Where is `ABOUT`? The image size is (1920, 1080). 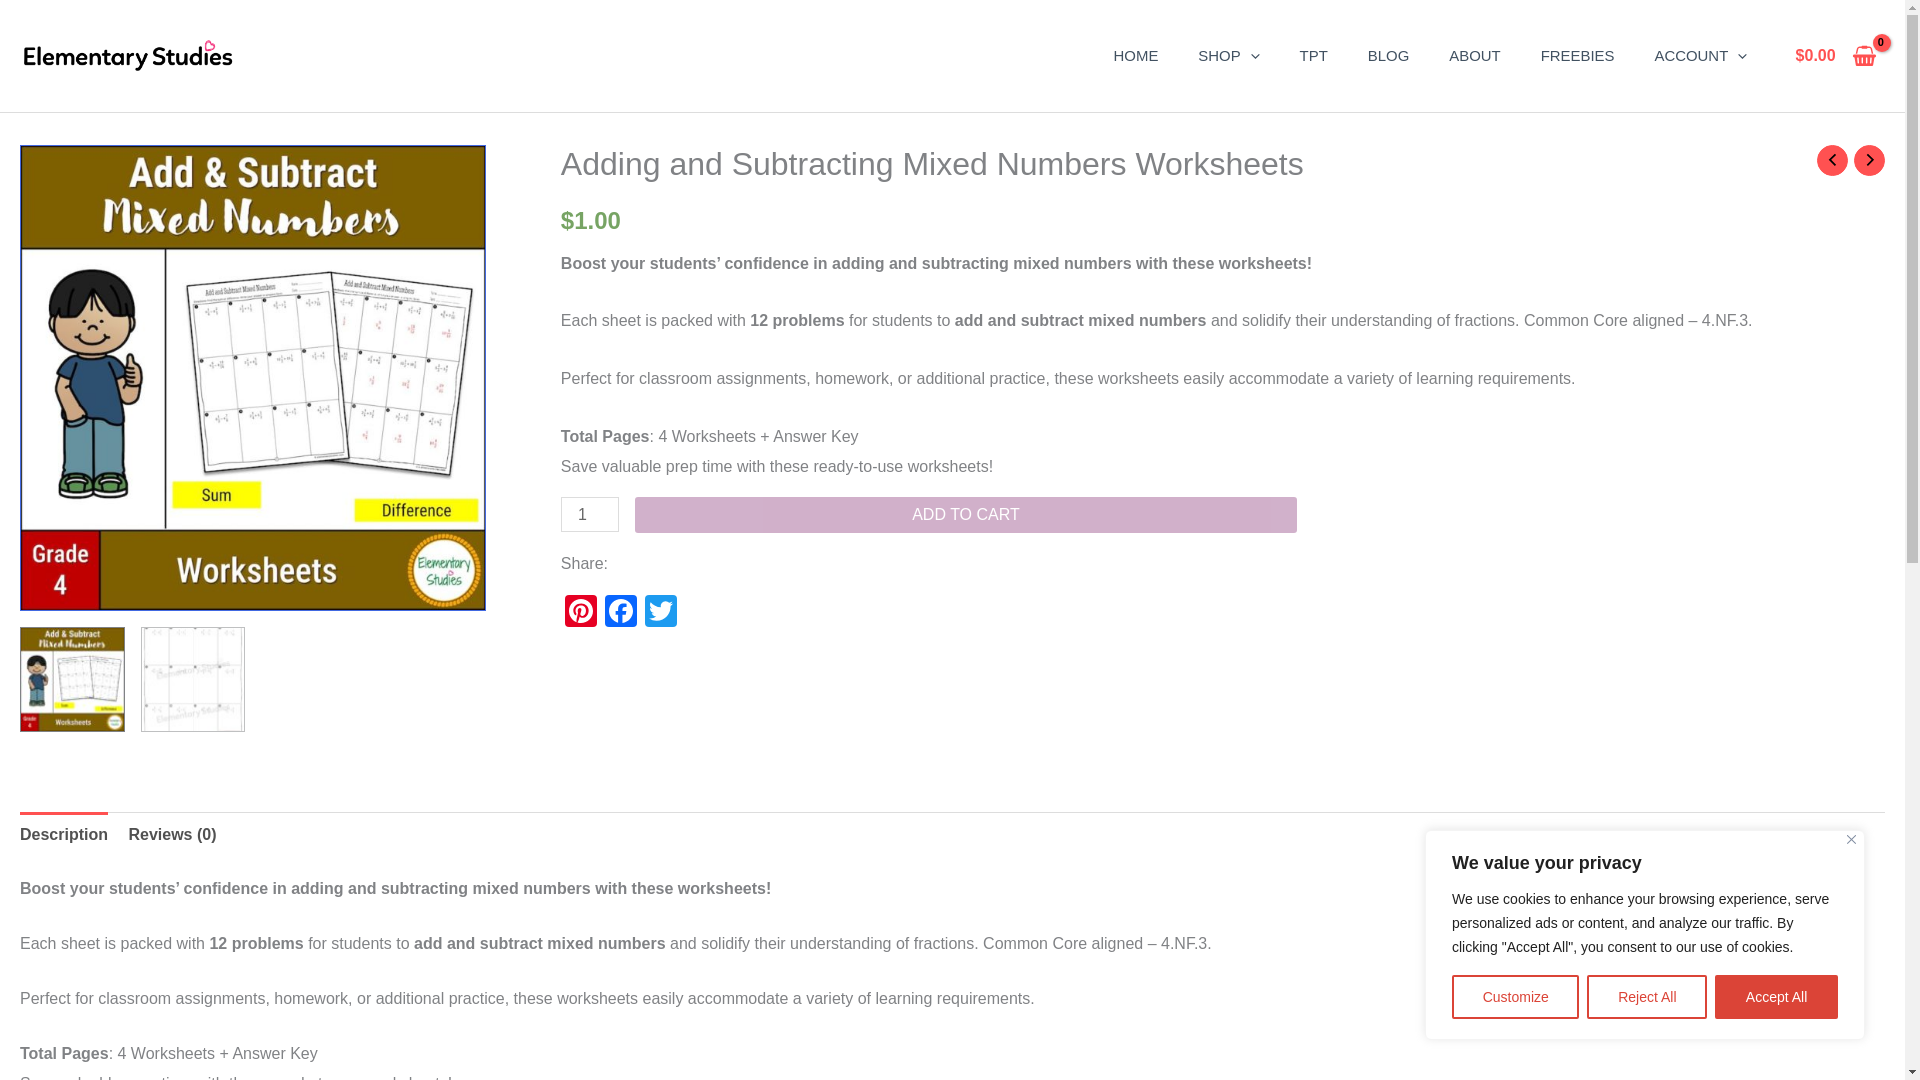
ABOUT is located at coordinates (1474, 56).